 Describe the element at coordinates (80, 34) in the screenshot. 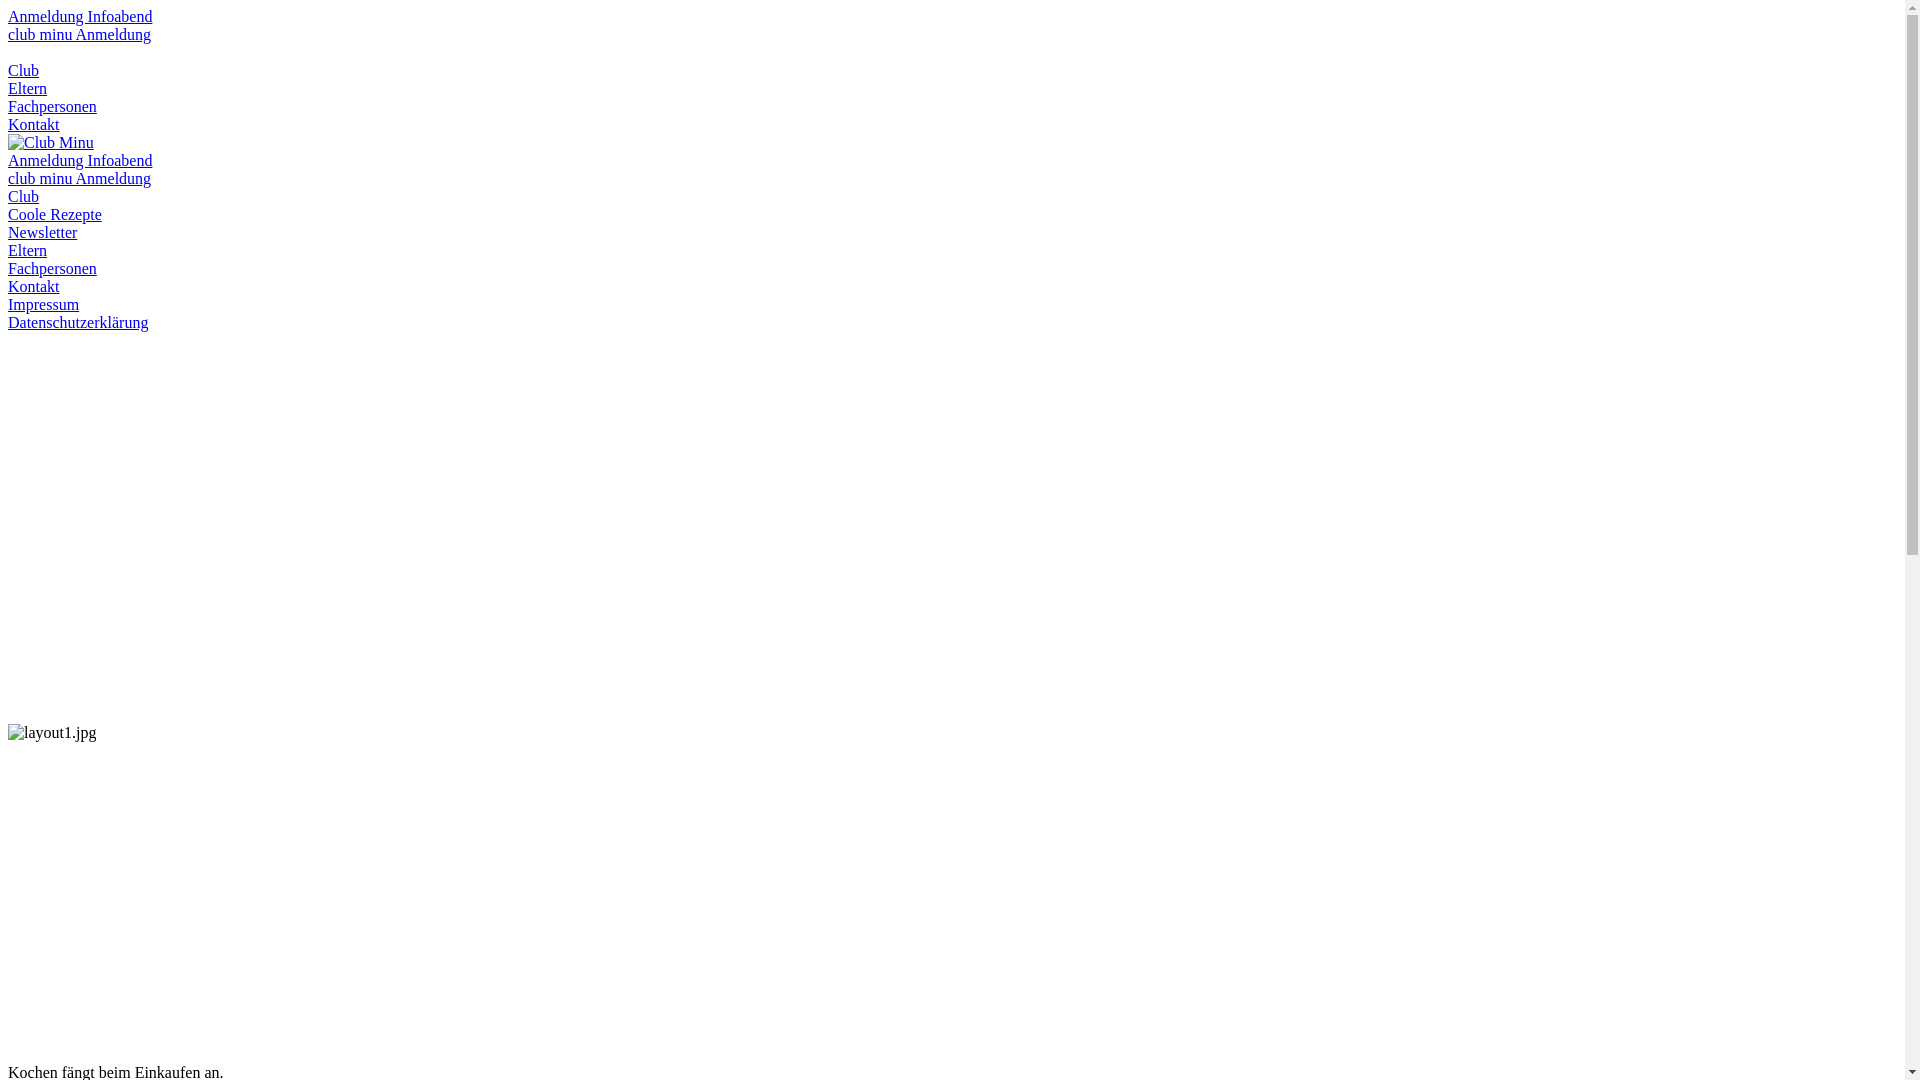

I see `club minu Anmeldung` at that location.